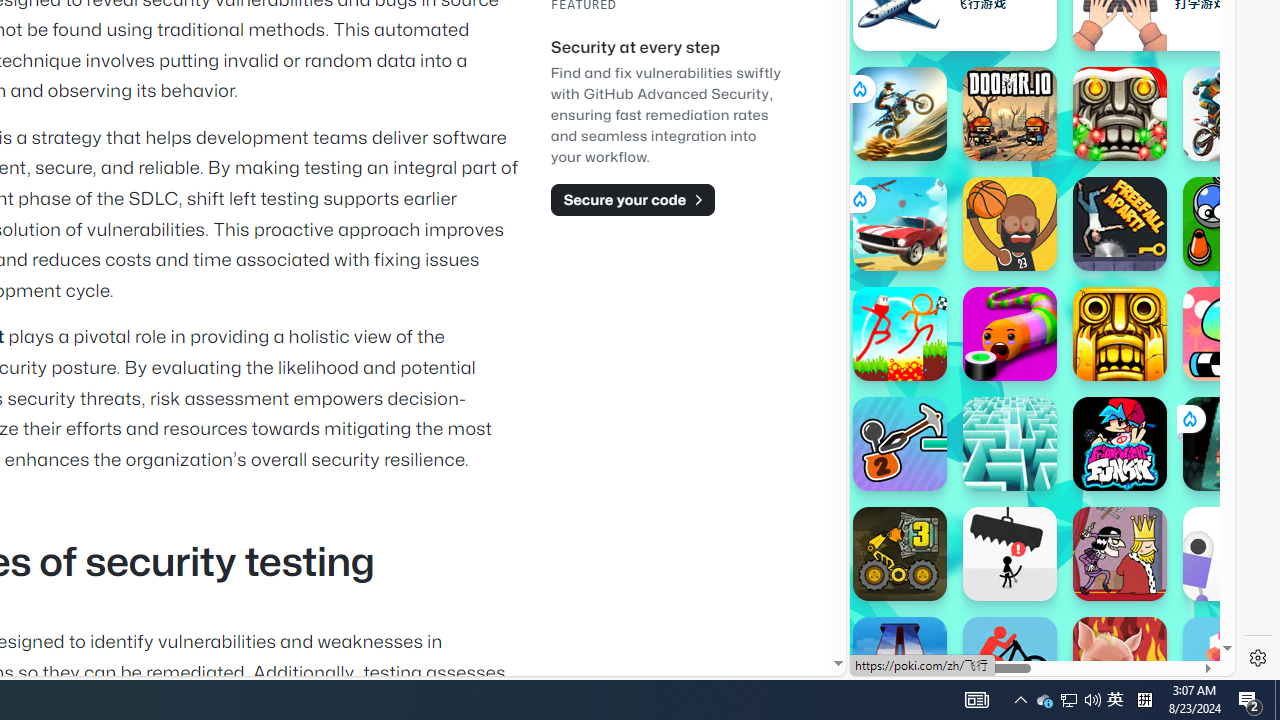  I want to click on Stunt Bike Extreme Stunt Bike Extreme, so click(900, 114).